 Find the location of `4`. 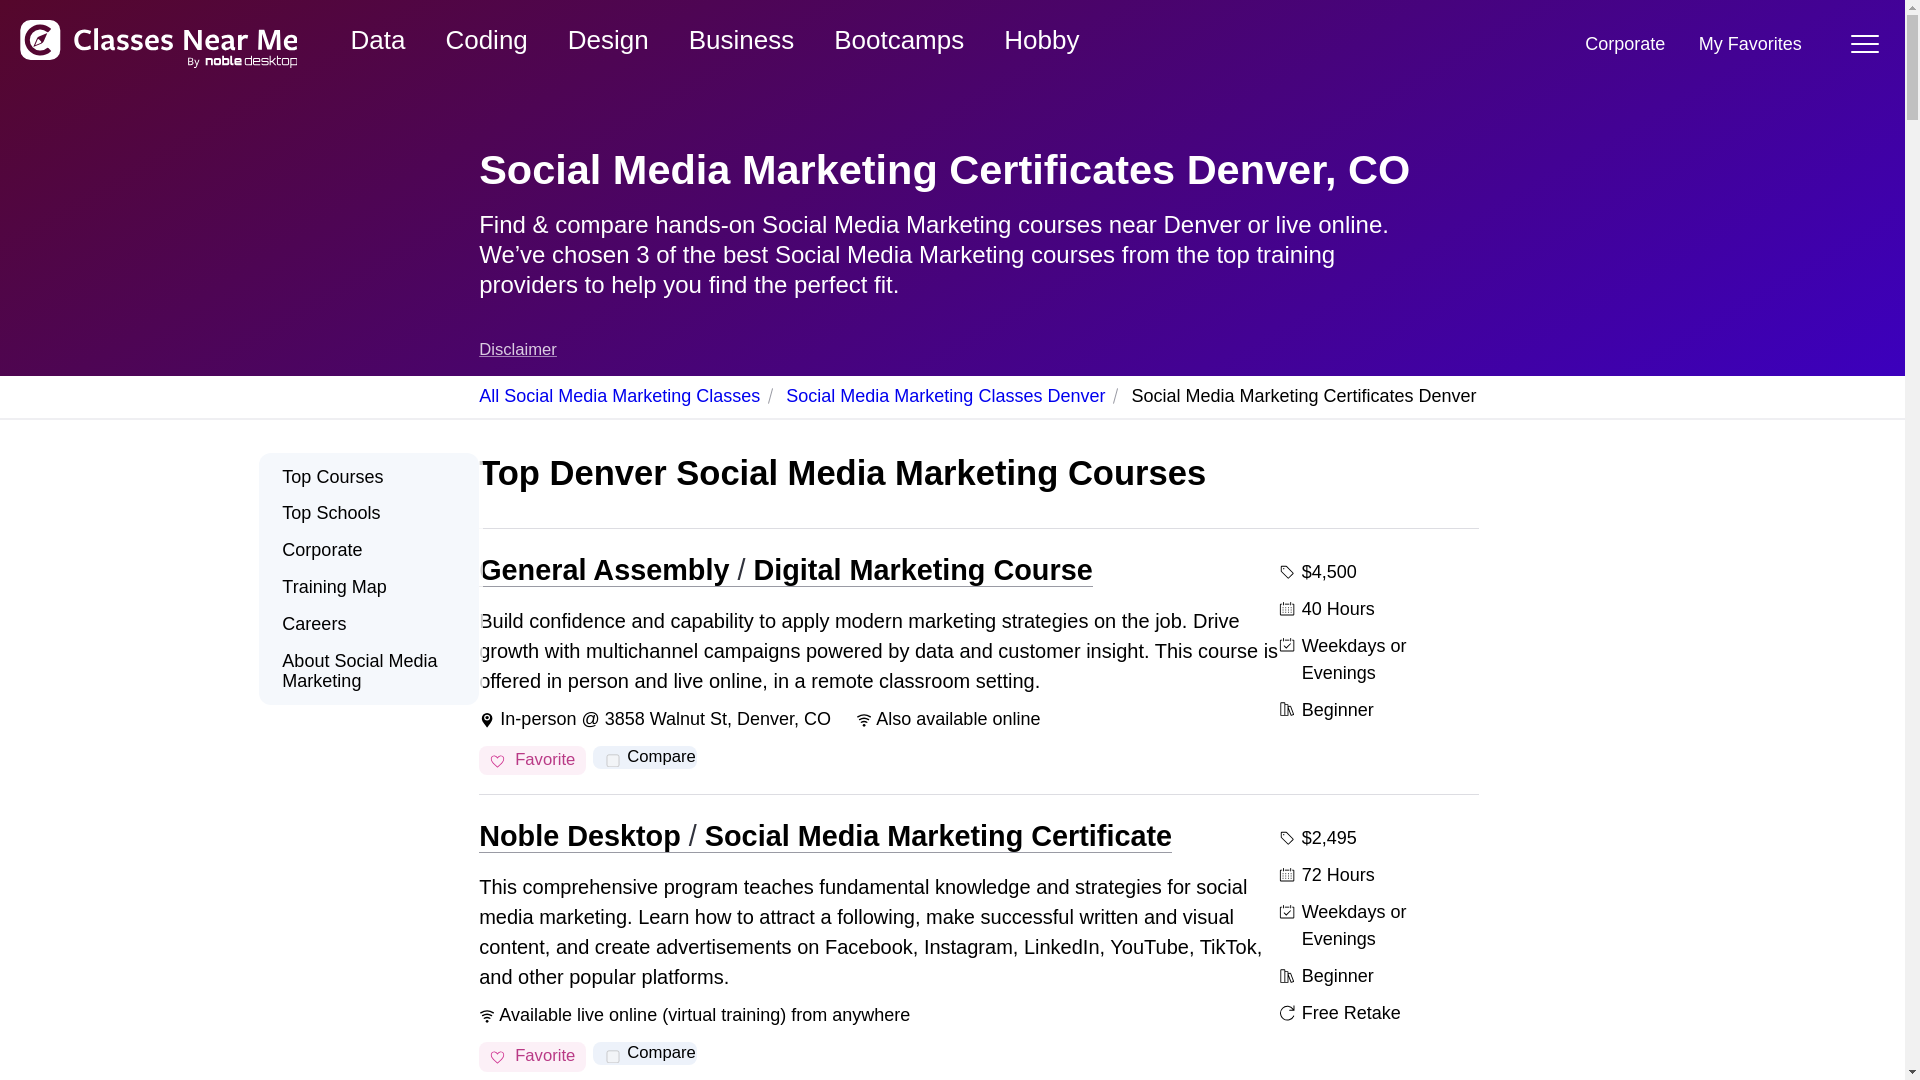

4 is located at coordinates (612, 760).